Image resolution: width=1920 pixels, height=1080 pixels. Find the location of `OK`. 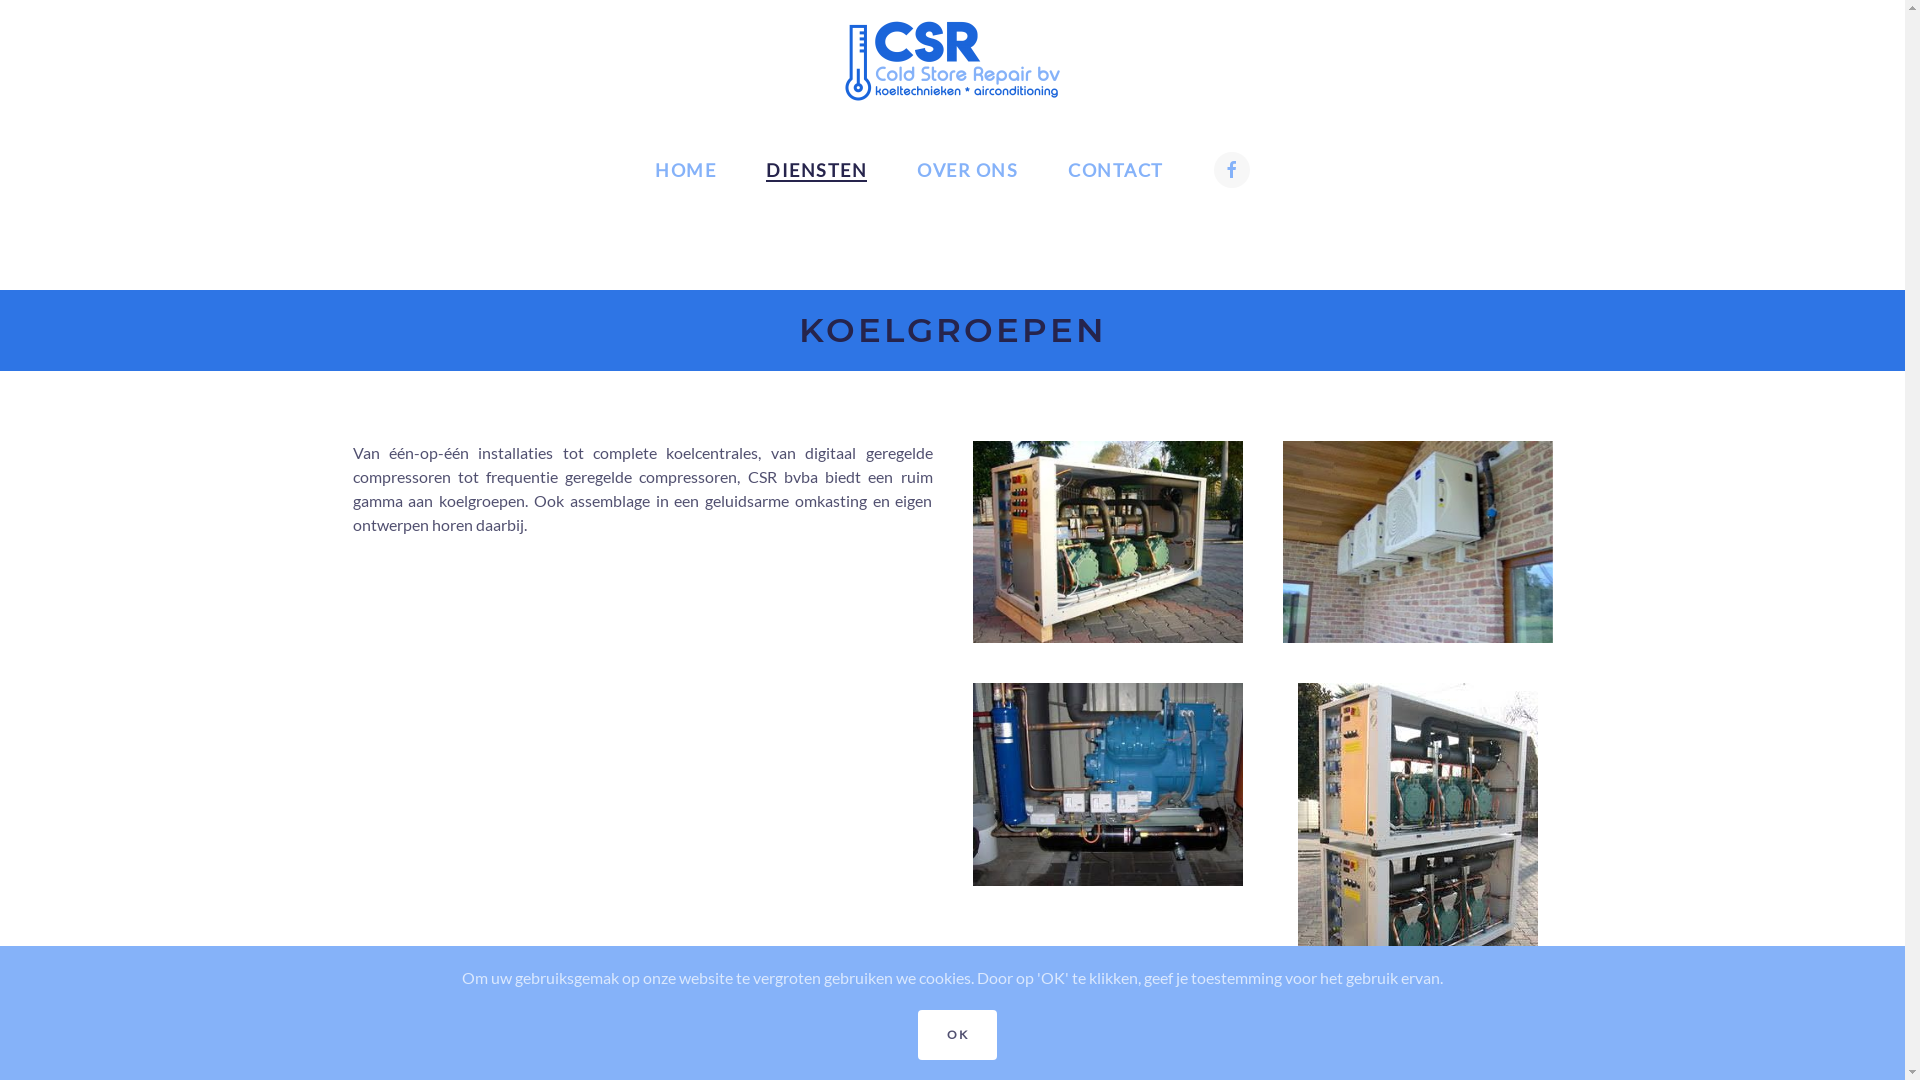

OK is located at coordinates (958, 1035).